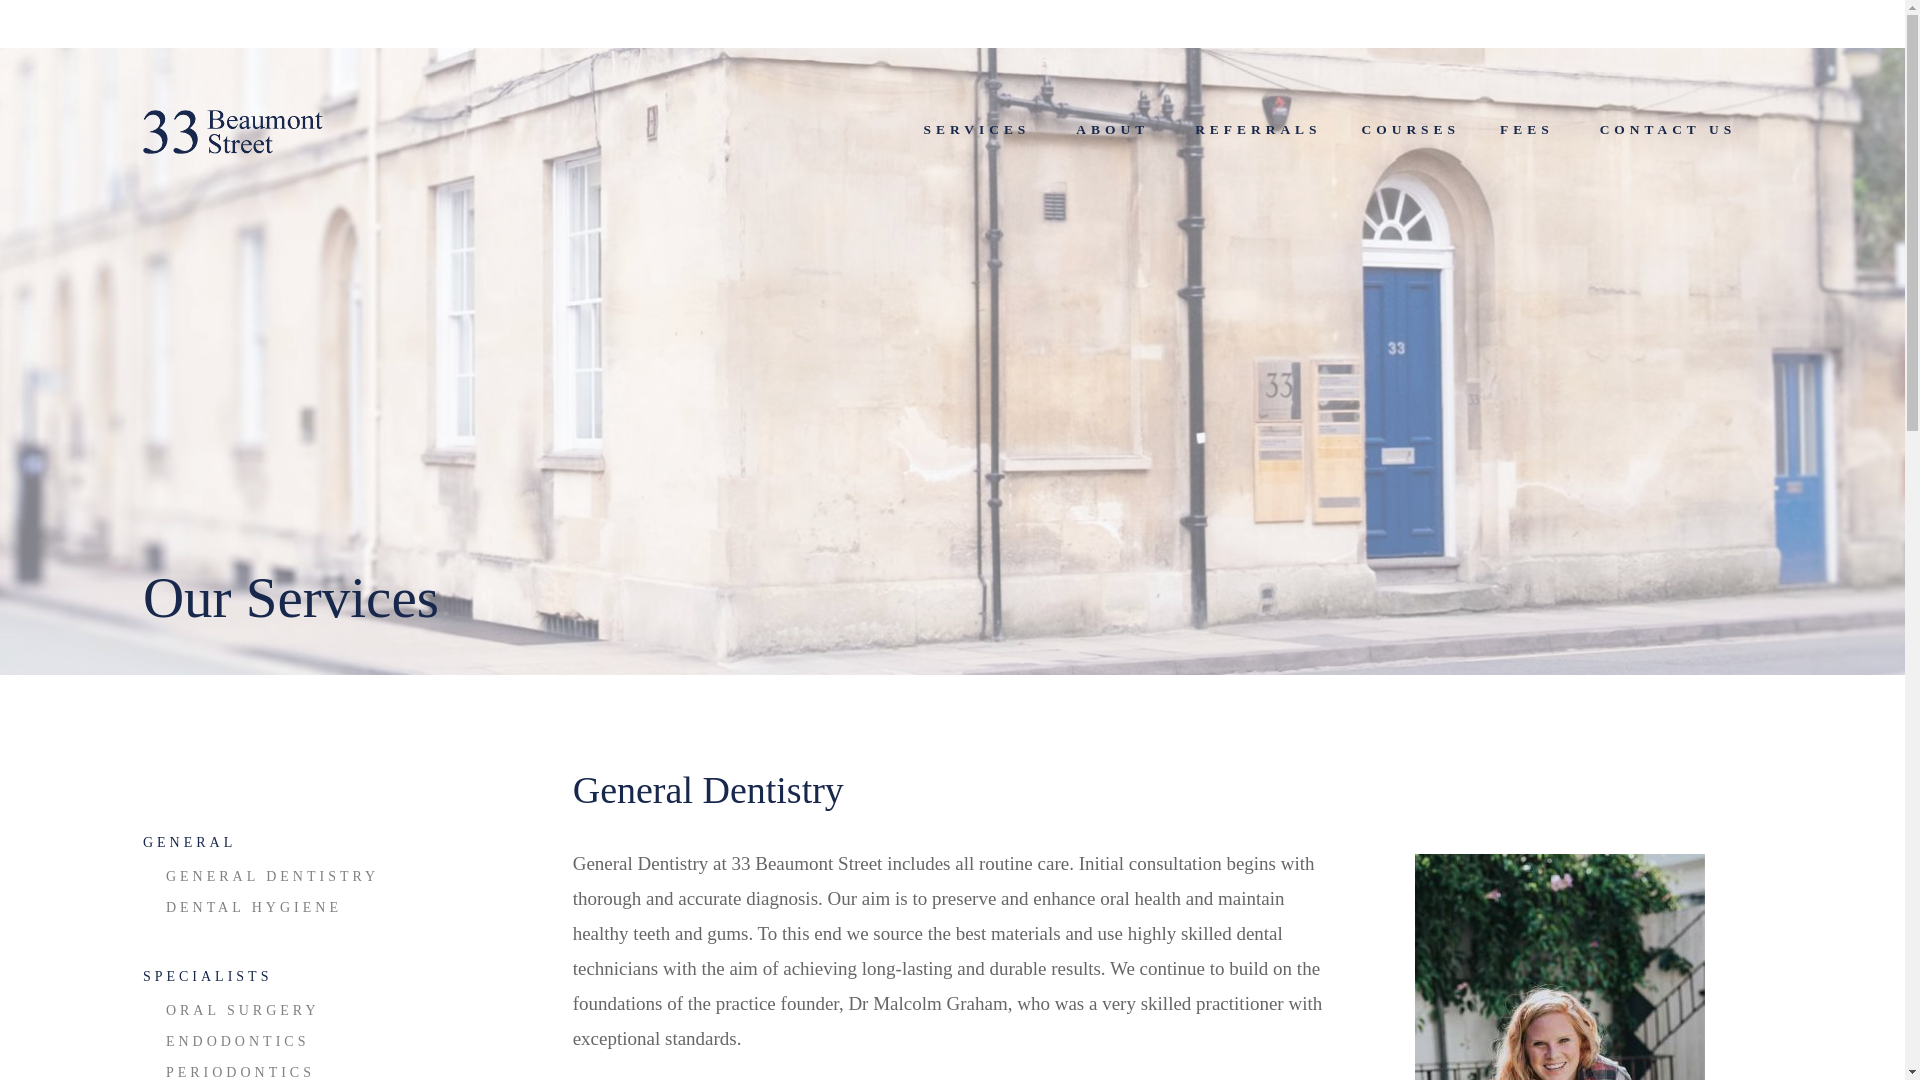  Describe the element at coordinates (238, 1042) in the screenshot. I see `ENDODONTICS` at that location.